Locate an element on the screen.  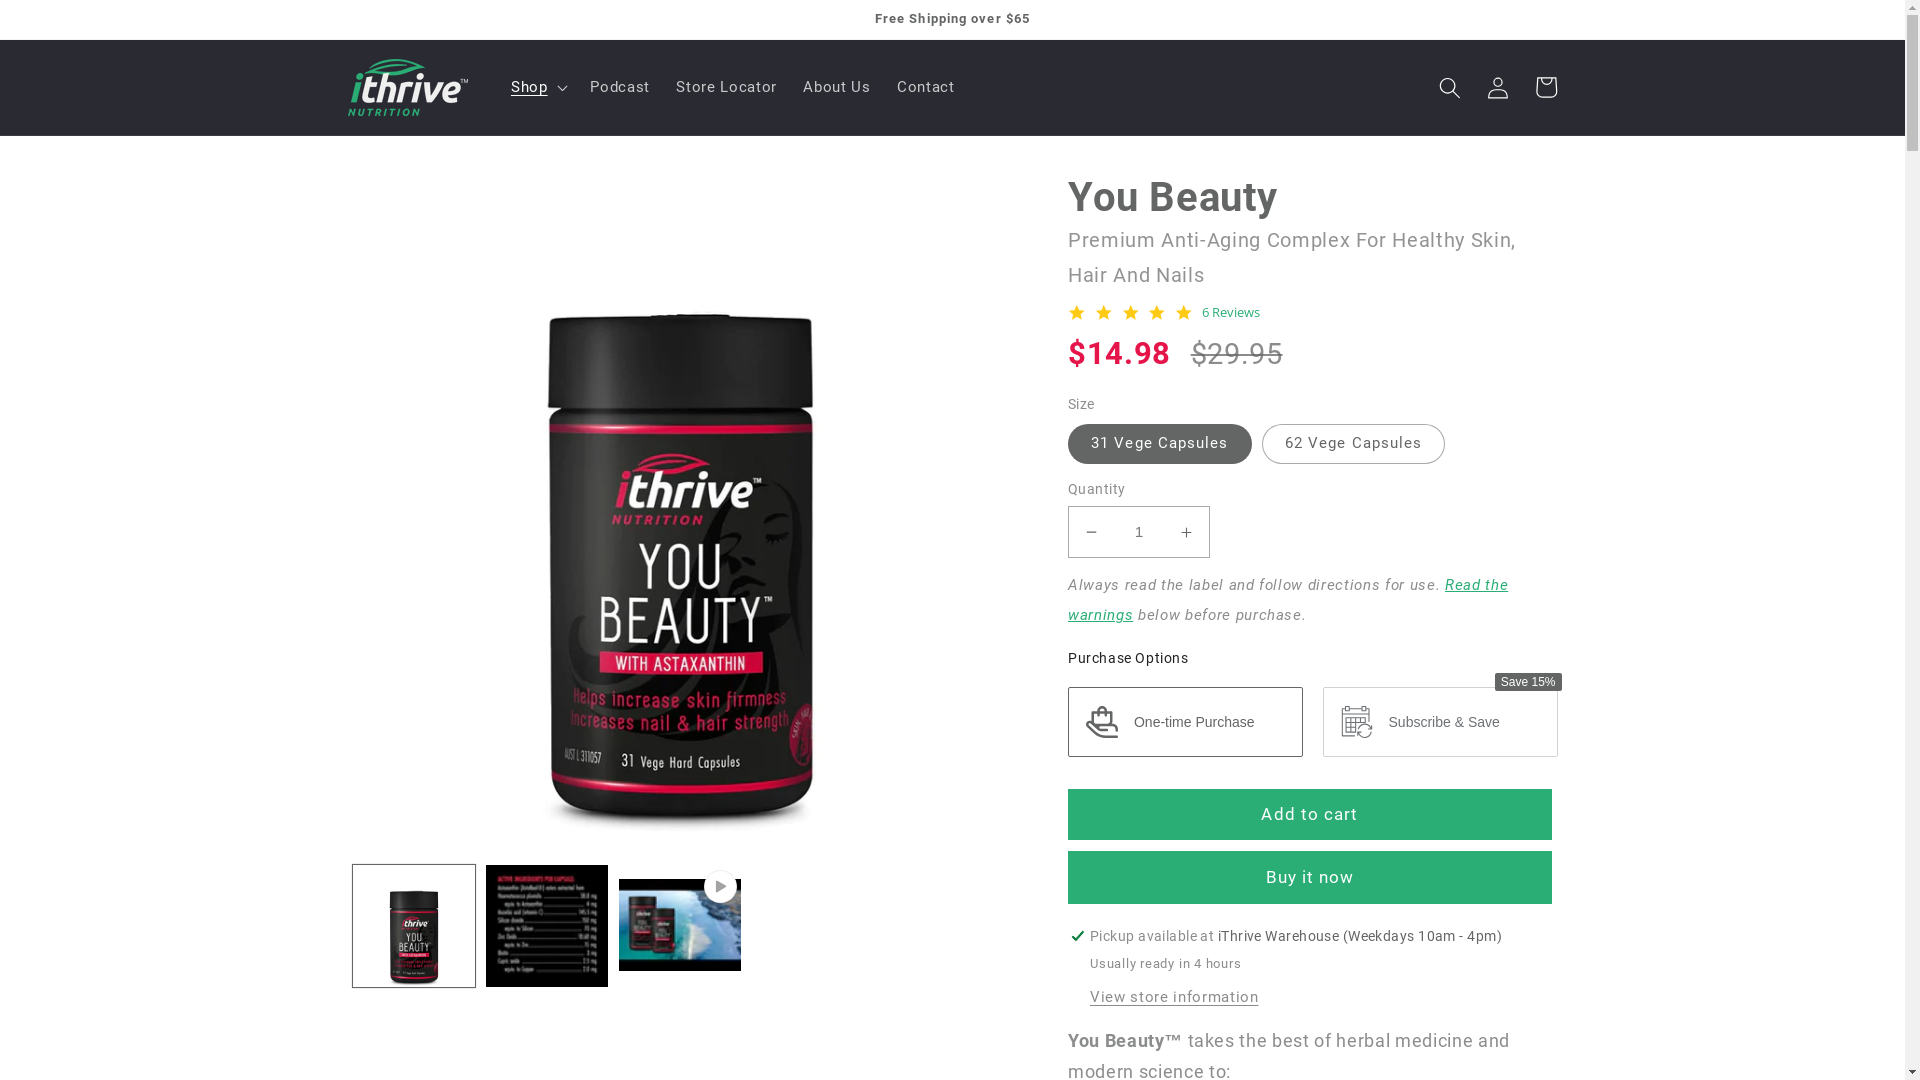
Contact is located at coordinates (926, 88).